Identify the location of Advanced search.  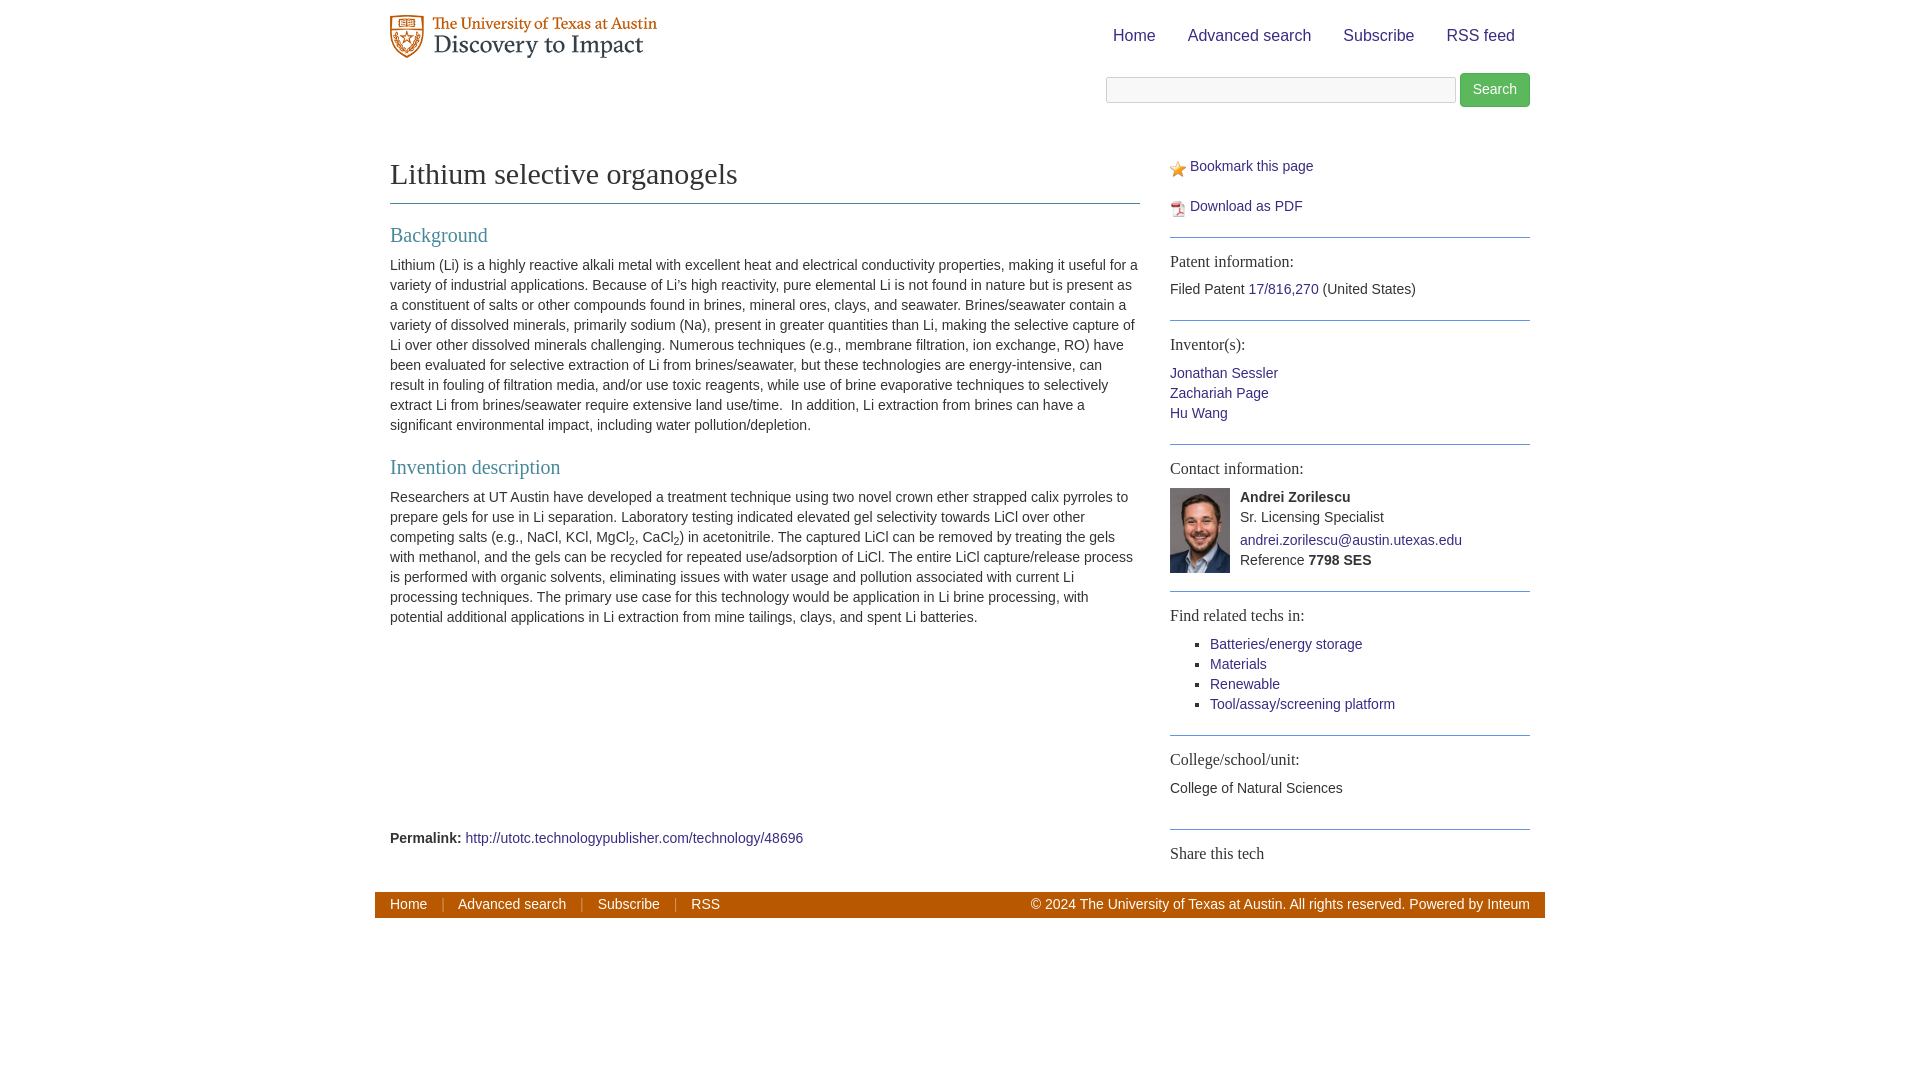
(512, 904).